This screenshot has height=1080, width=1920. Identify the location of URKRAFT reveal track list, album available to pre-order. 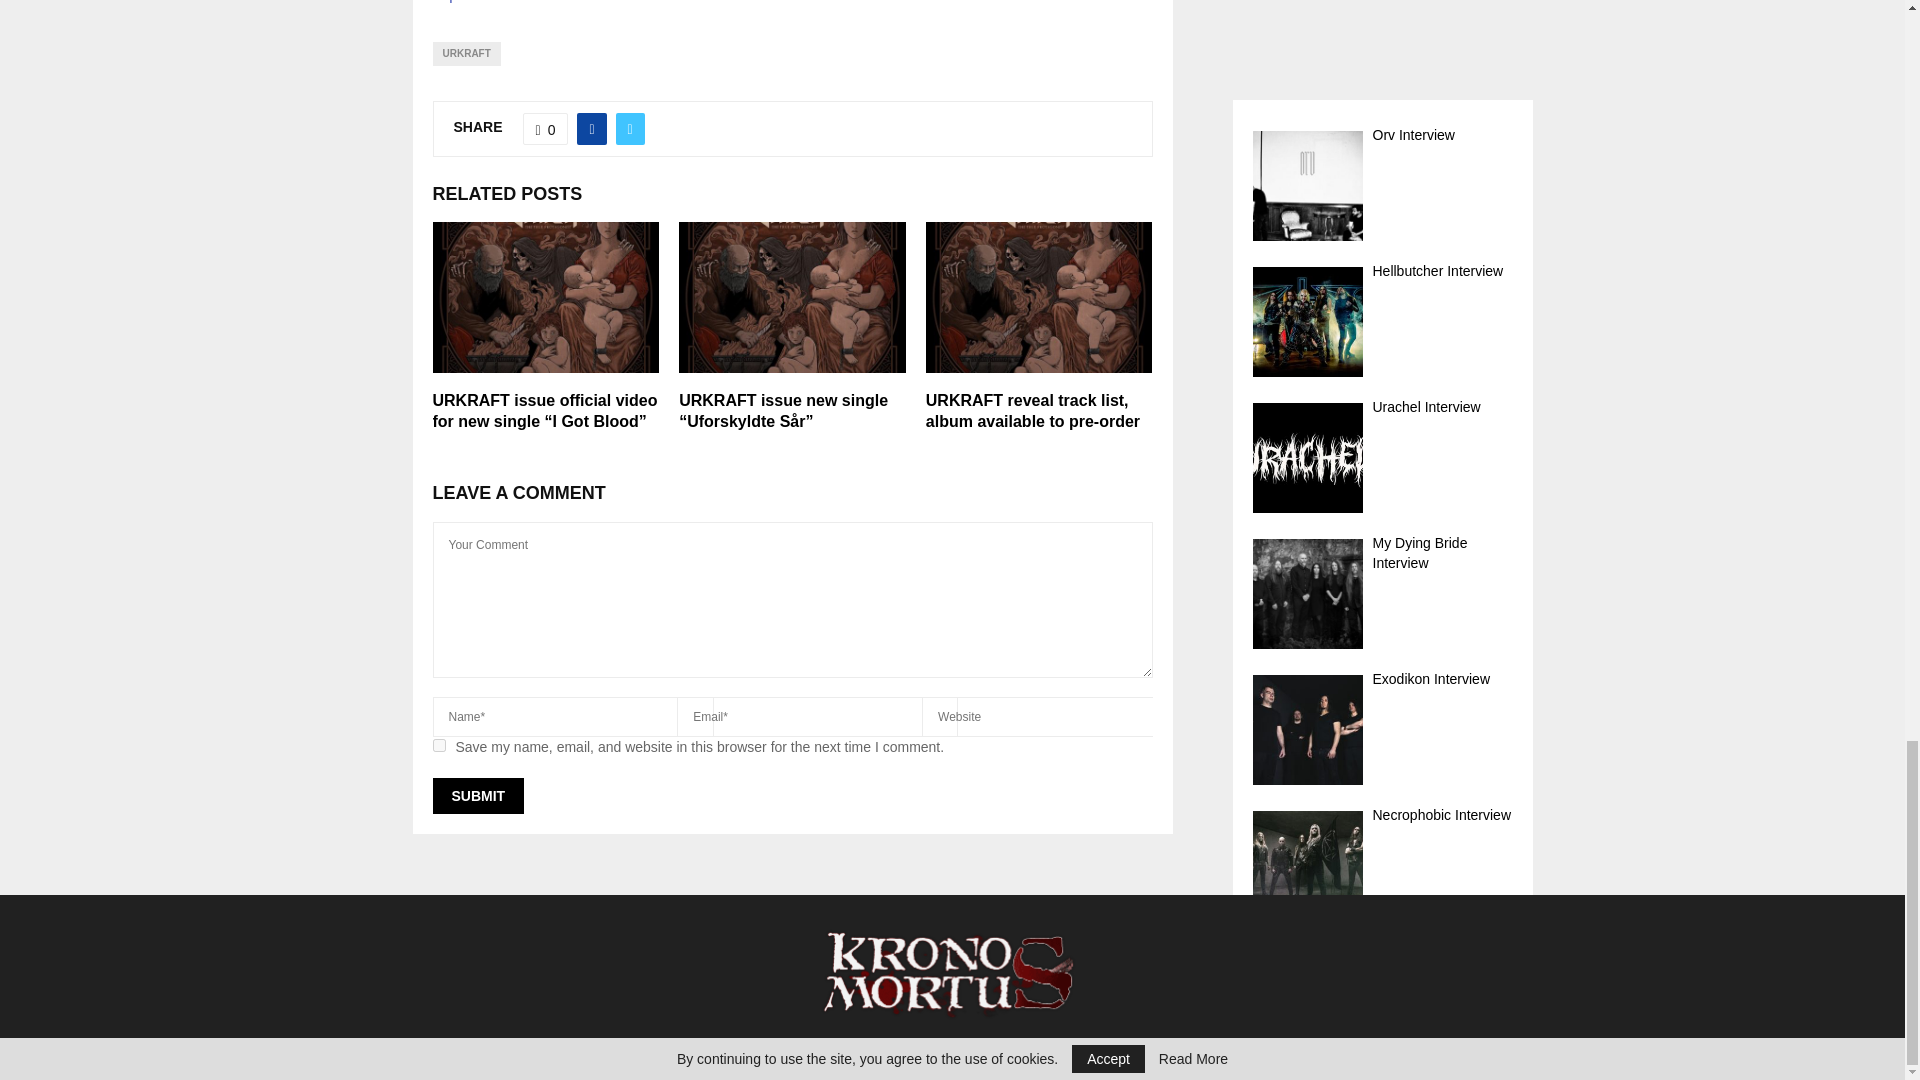
(1032, 410).